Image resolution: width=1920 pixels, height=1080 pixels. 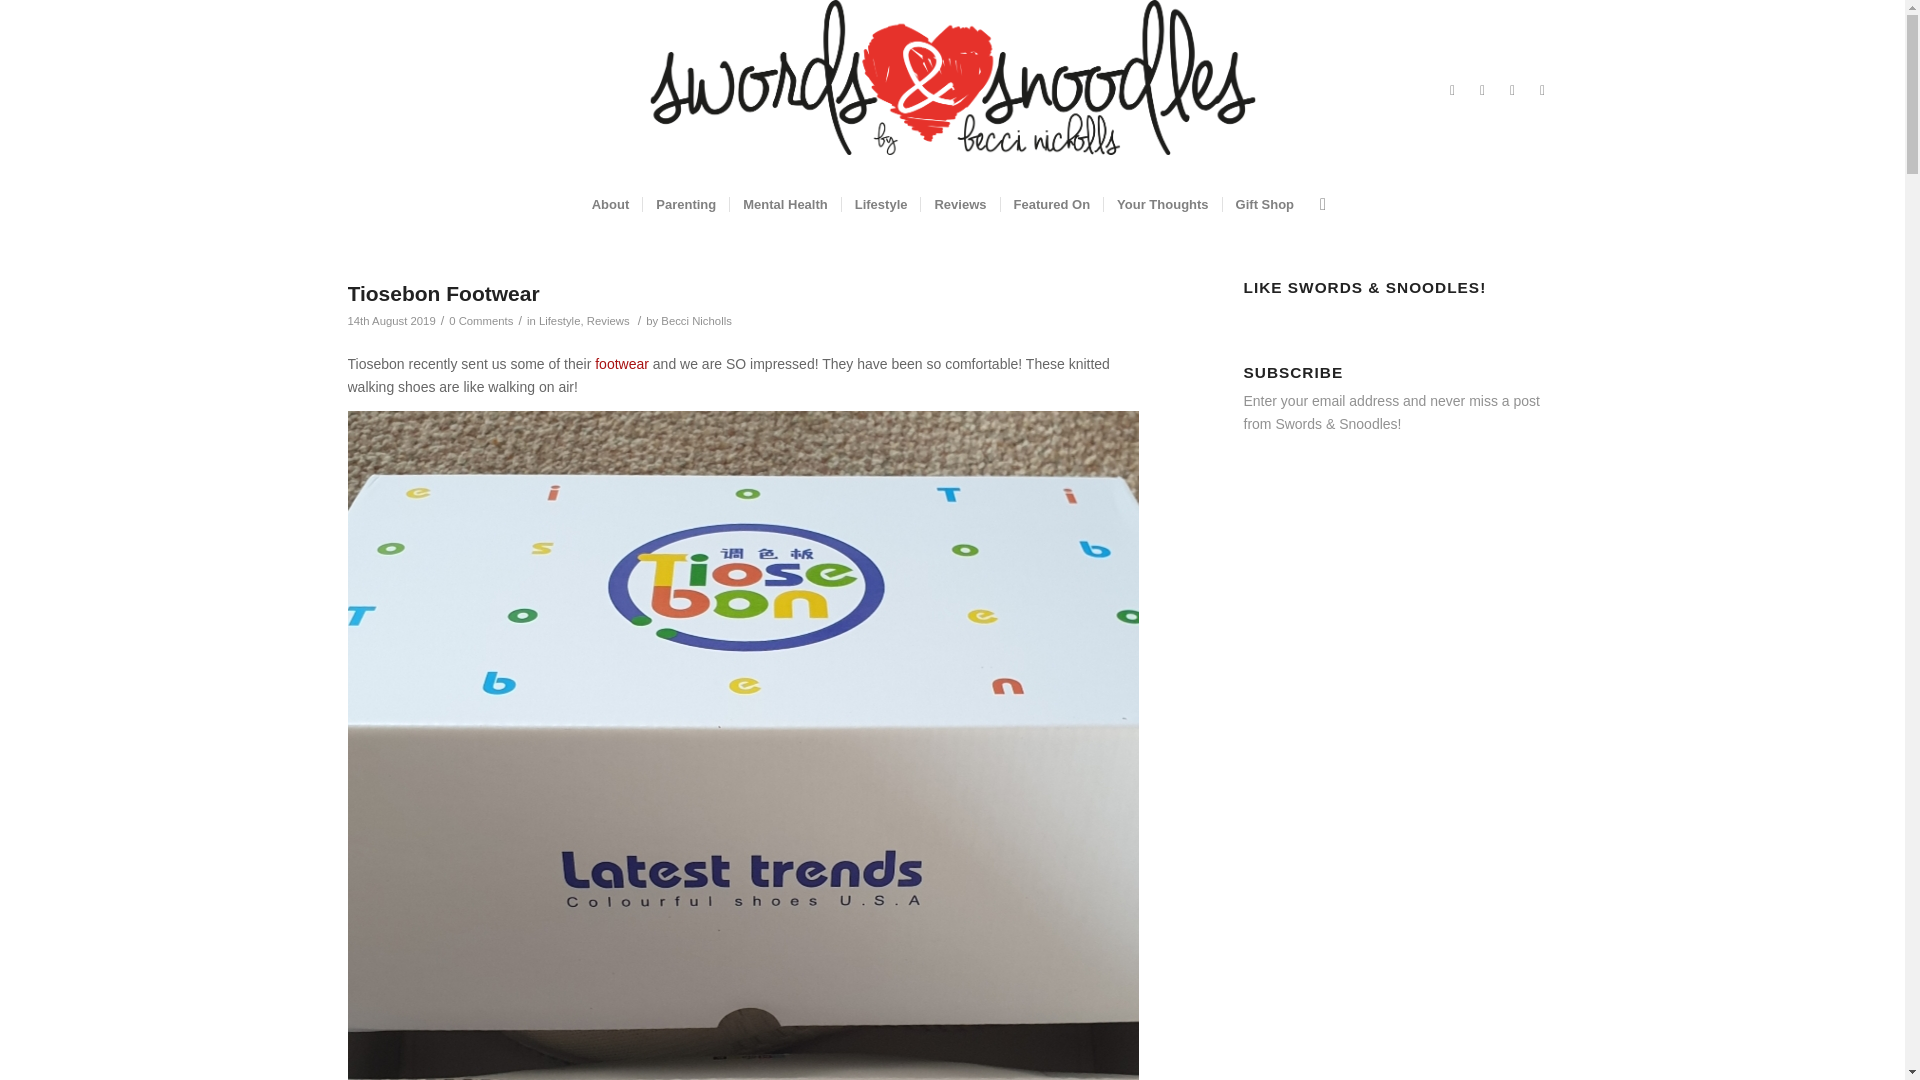 I want to click on Featured On, so click(x=1052, y=205).